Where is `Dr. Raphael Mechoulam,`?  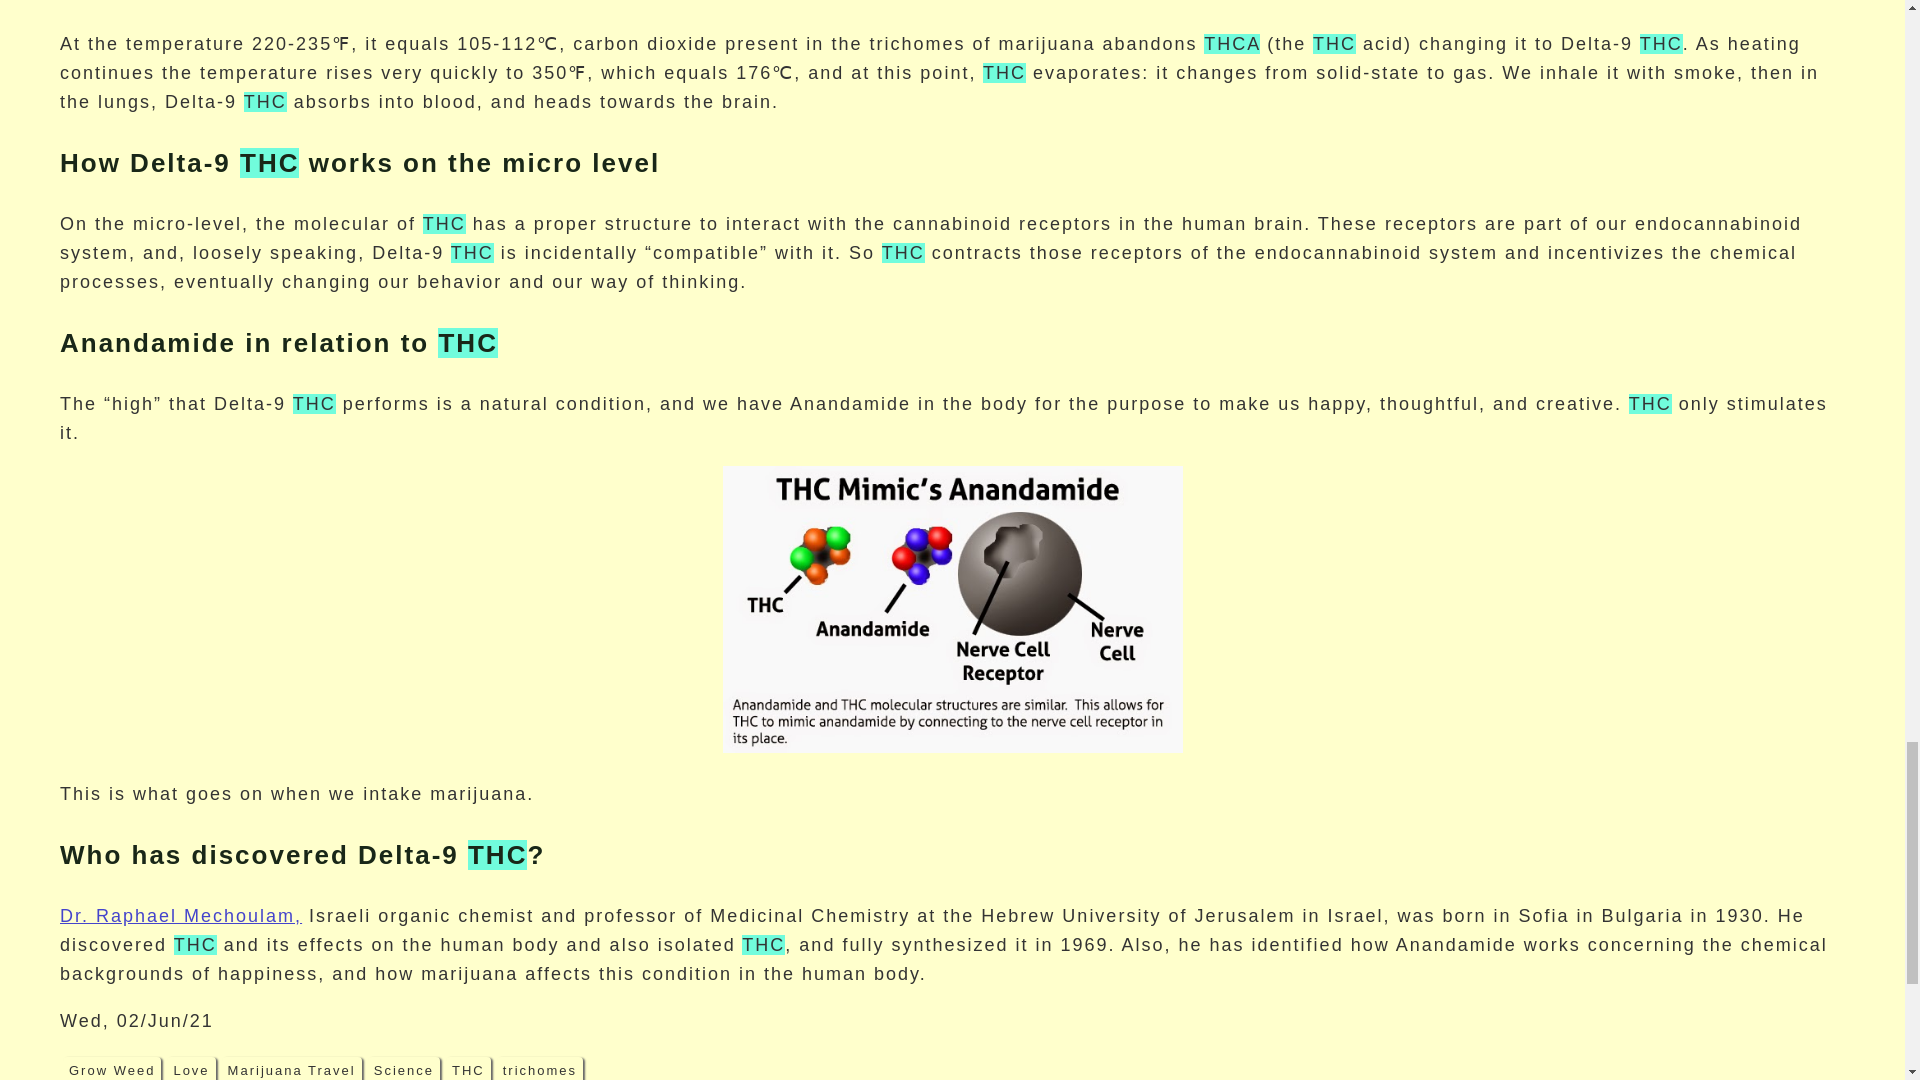 Dr. Raphael Mechoulam, is located at coordinates (180, 916).